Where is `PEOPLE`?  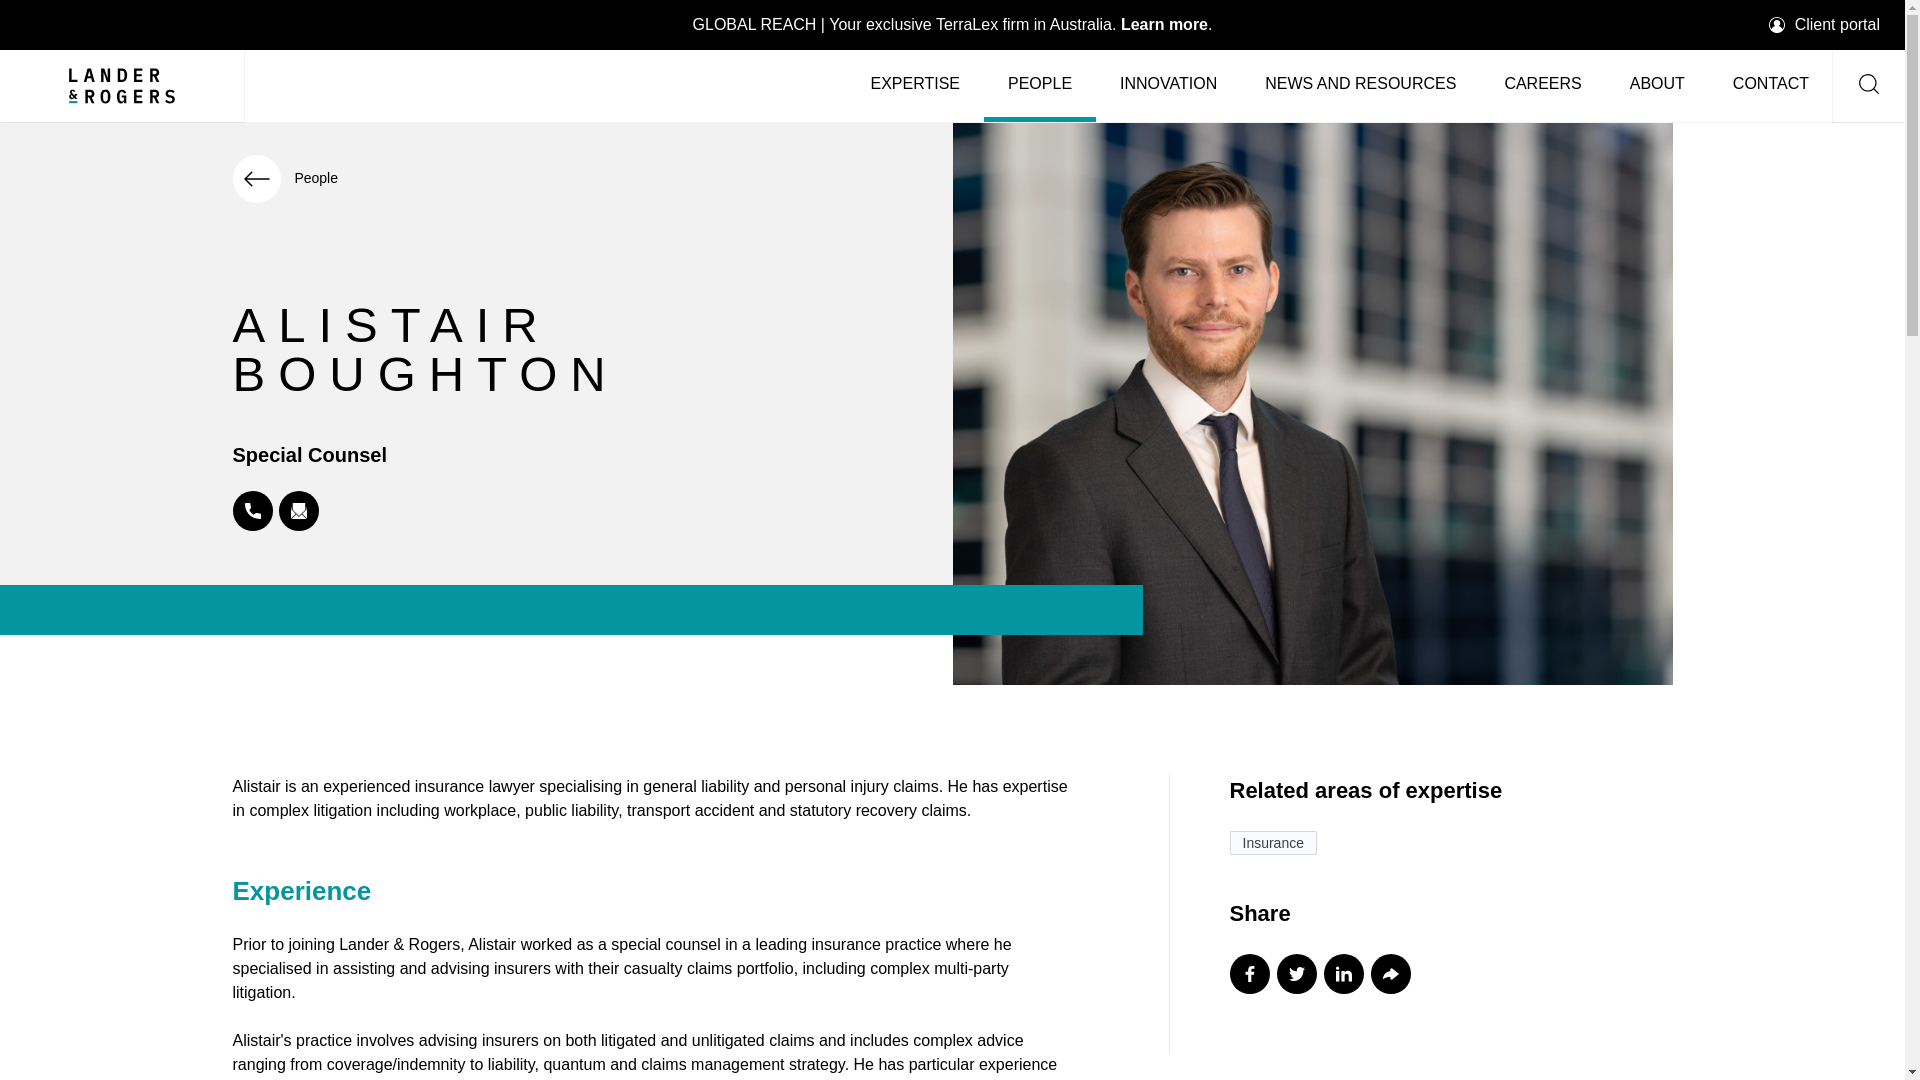 PEOPLE is located at coordinates (1040, 84).